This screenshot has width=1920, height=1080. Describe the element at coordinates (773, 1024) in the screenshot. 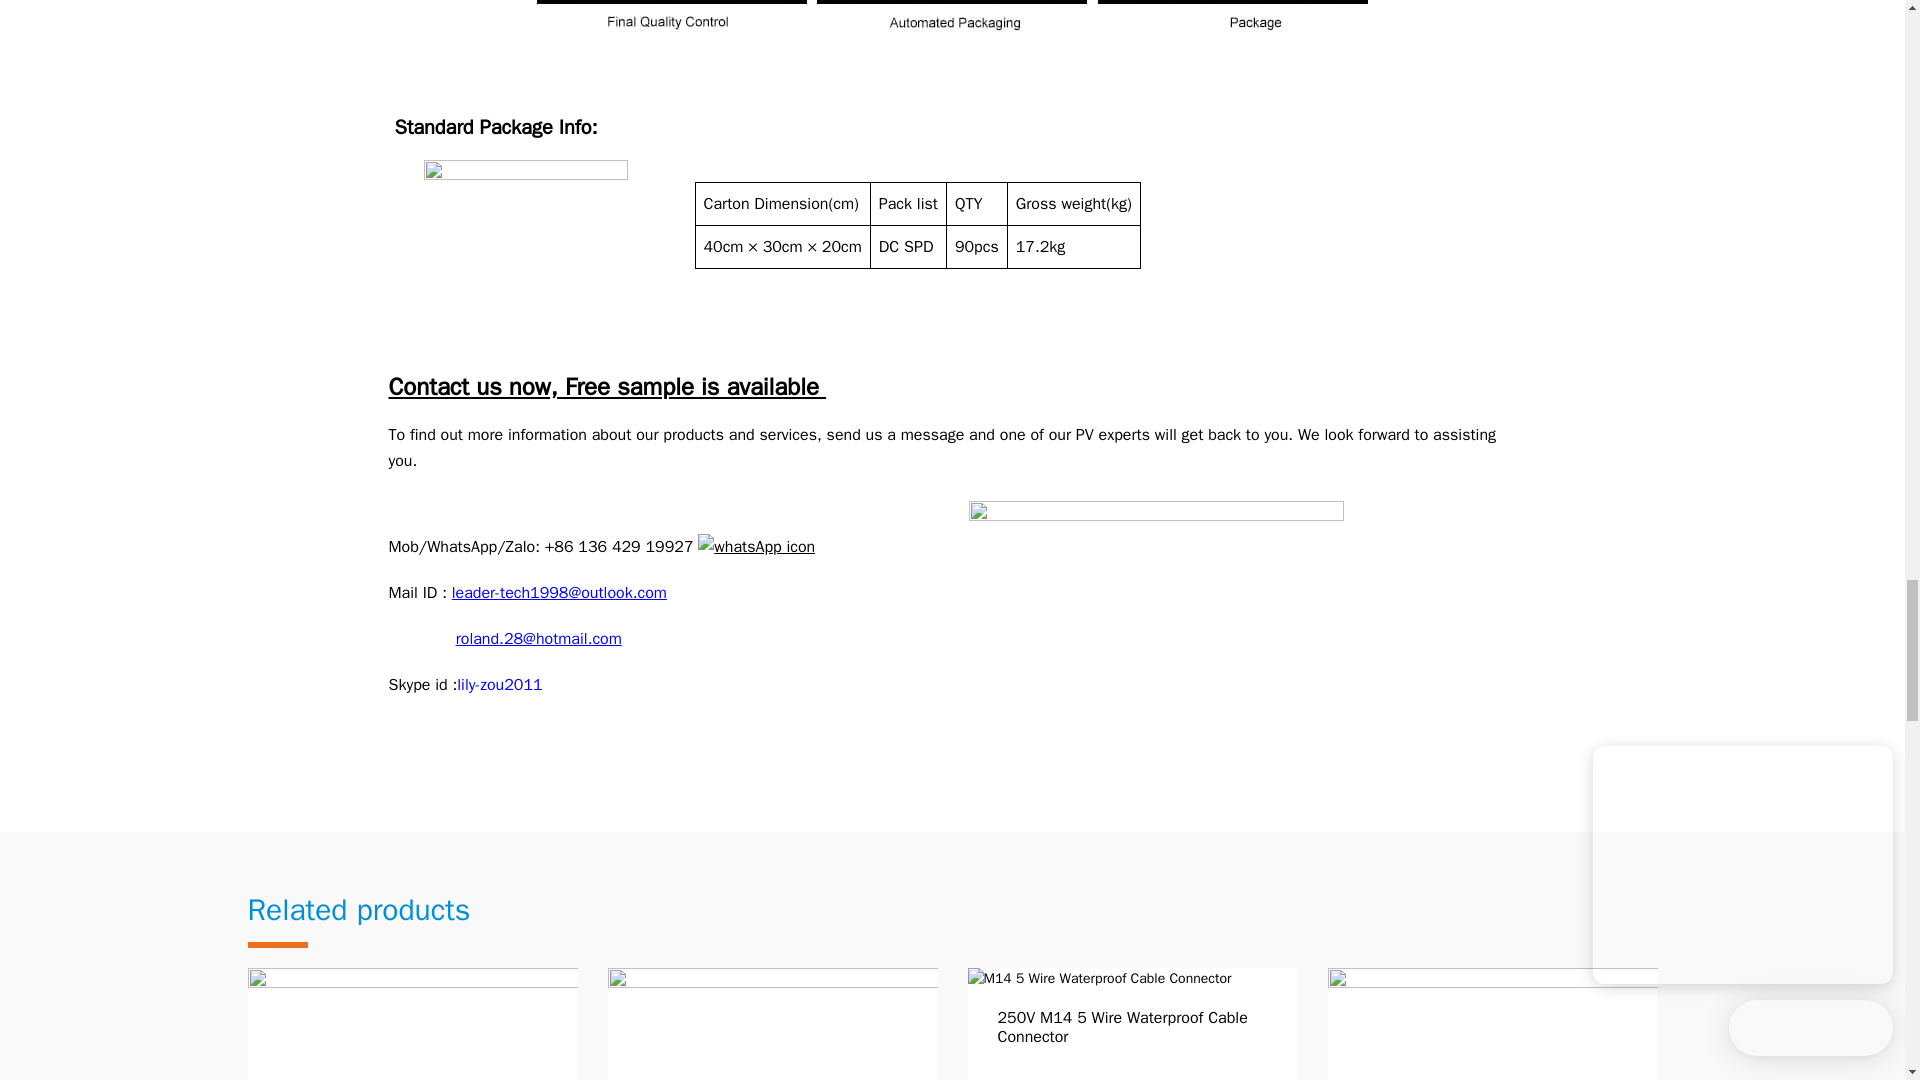

I see `Solar Cable PV Solar Panel Cable Wire Stripper Tool` at that location.